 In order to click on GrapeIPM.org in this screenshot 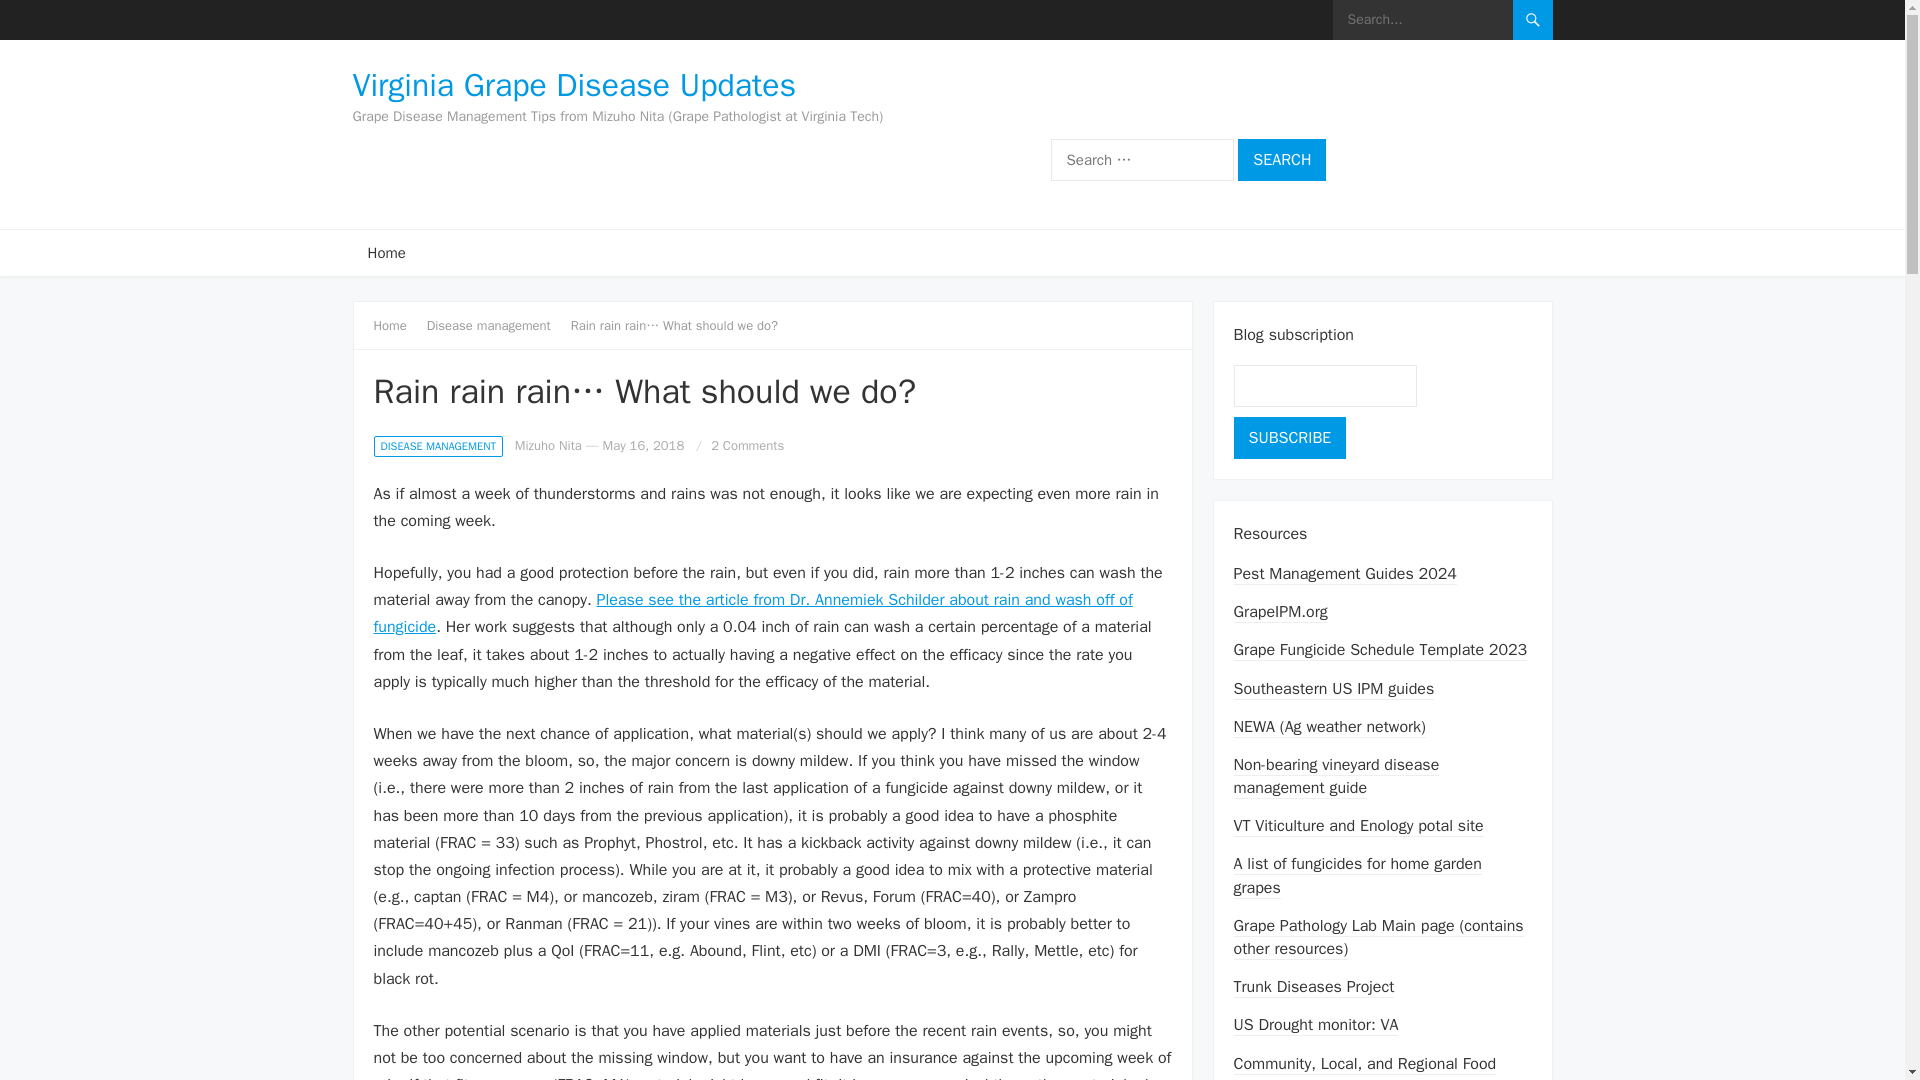, I will do `click(1281, 612)`.